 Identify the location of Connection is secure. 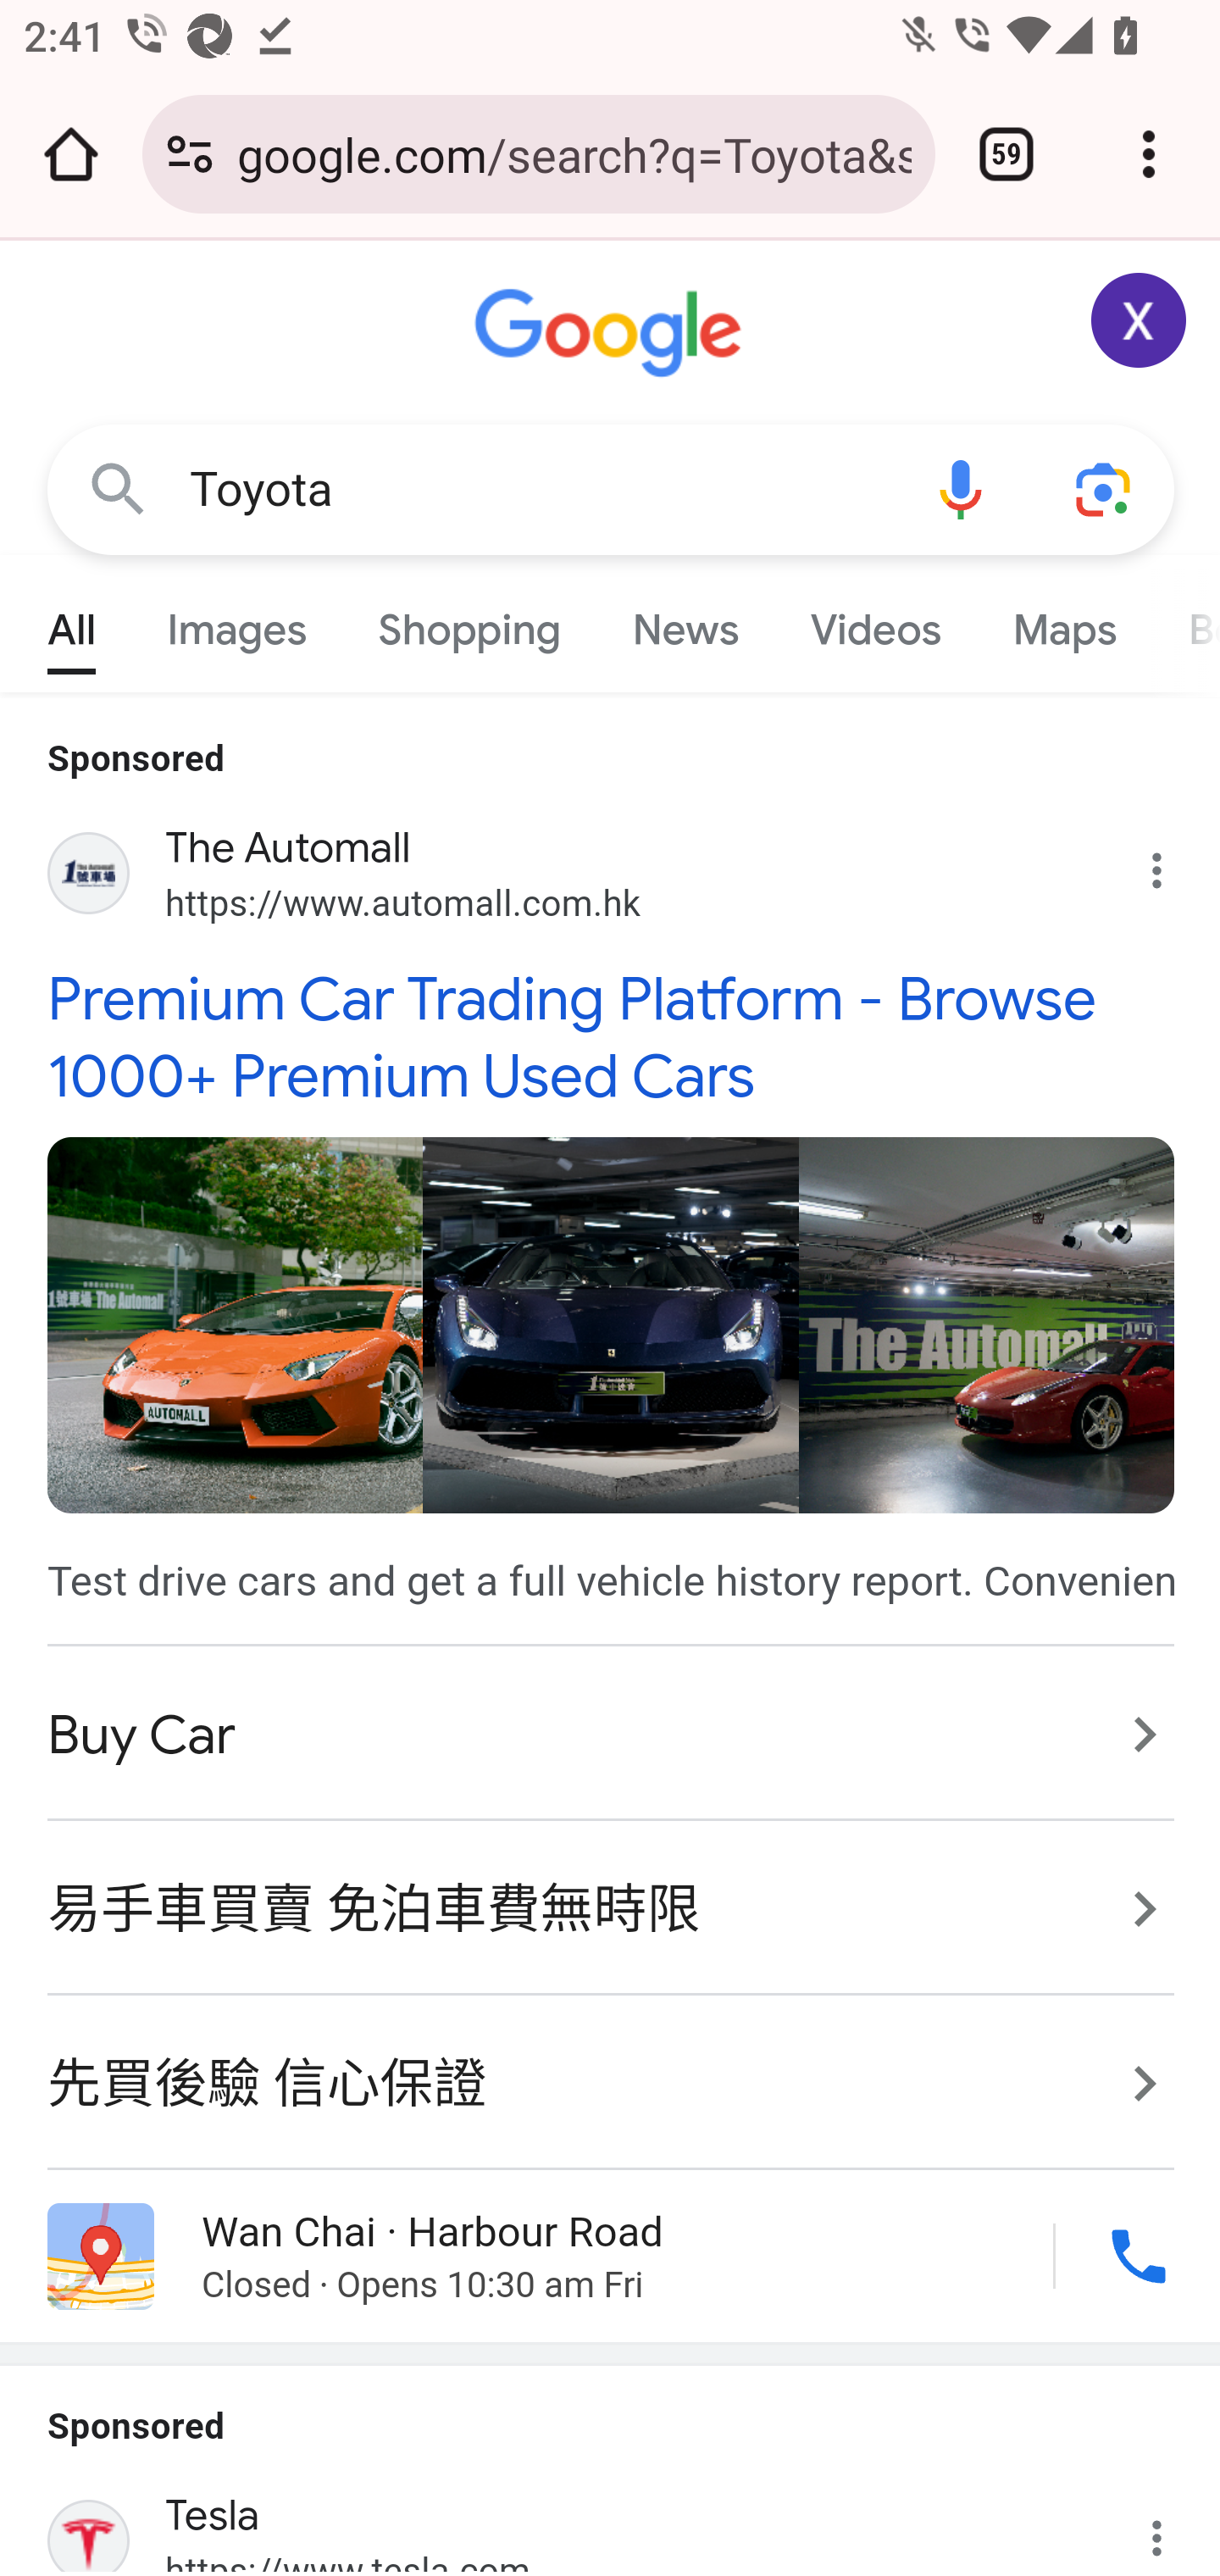
(190, 154).